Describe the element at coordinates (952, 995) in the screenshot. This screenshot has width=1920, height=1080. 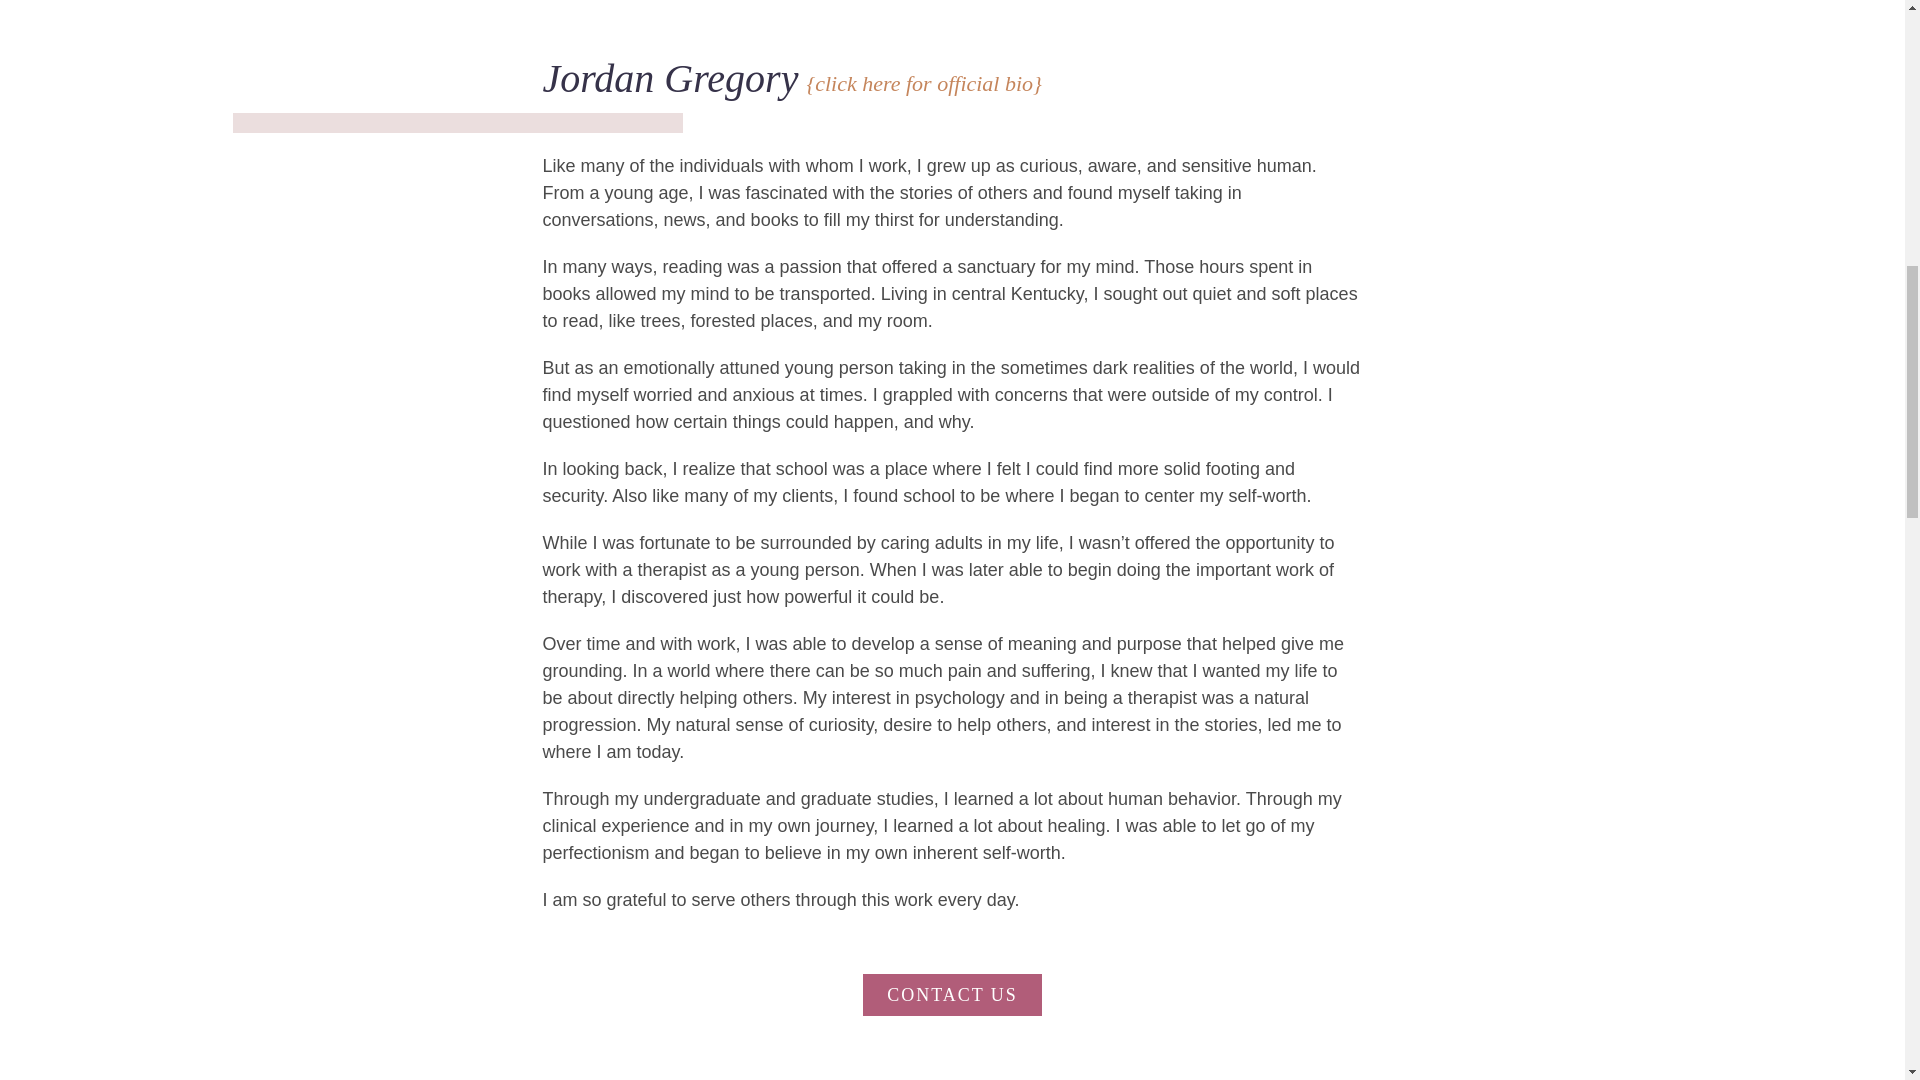
I see `CONTACT US` at that location.